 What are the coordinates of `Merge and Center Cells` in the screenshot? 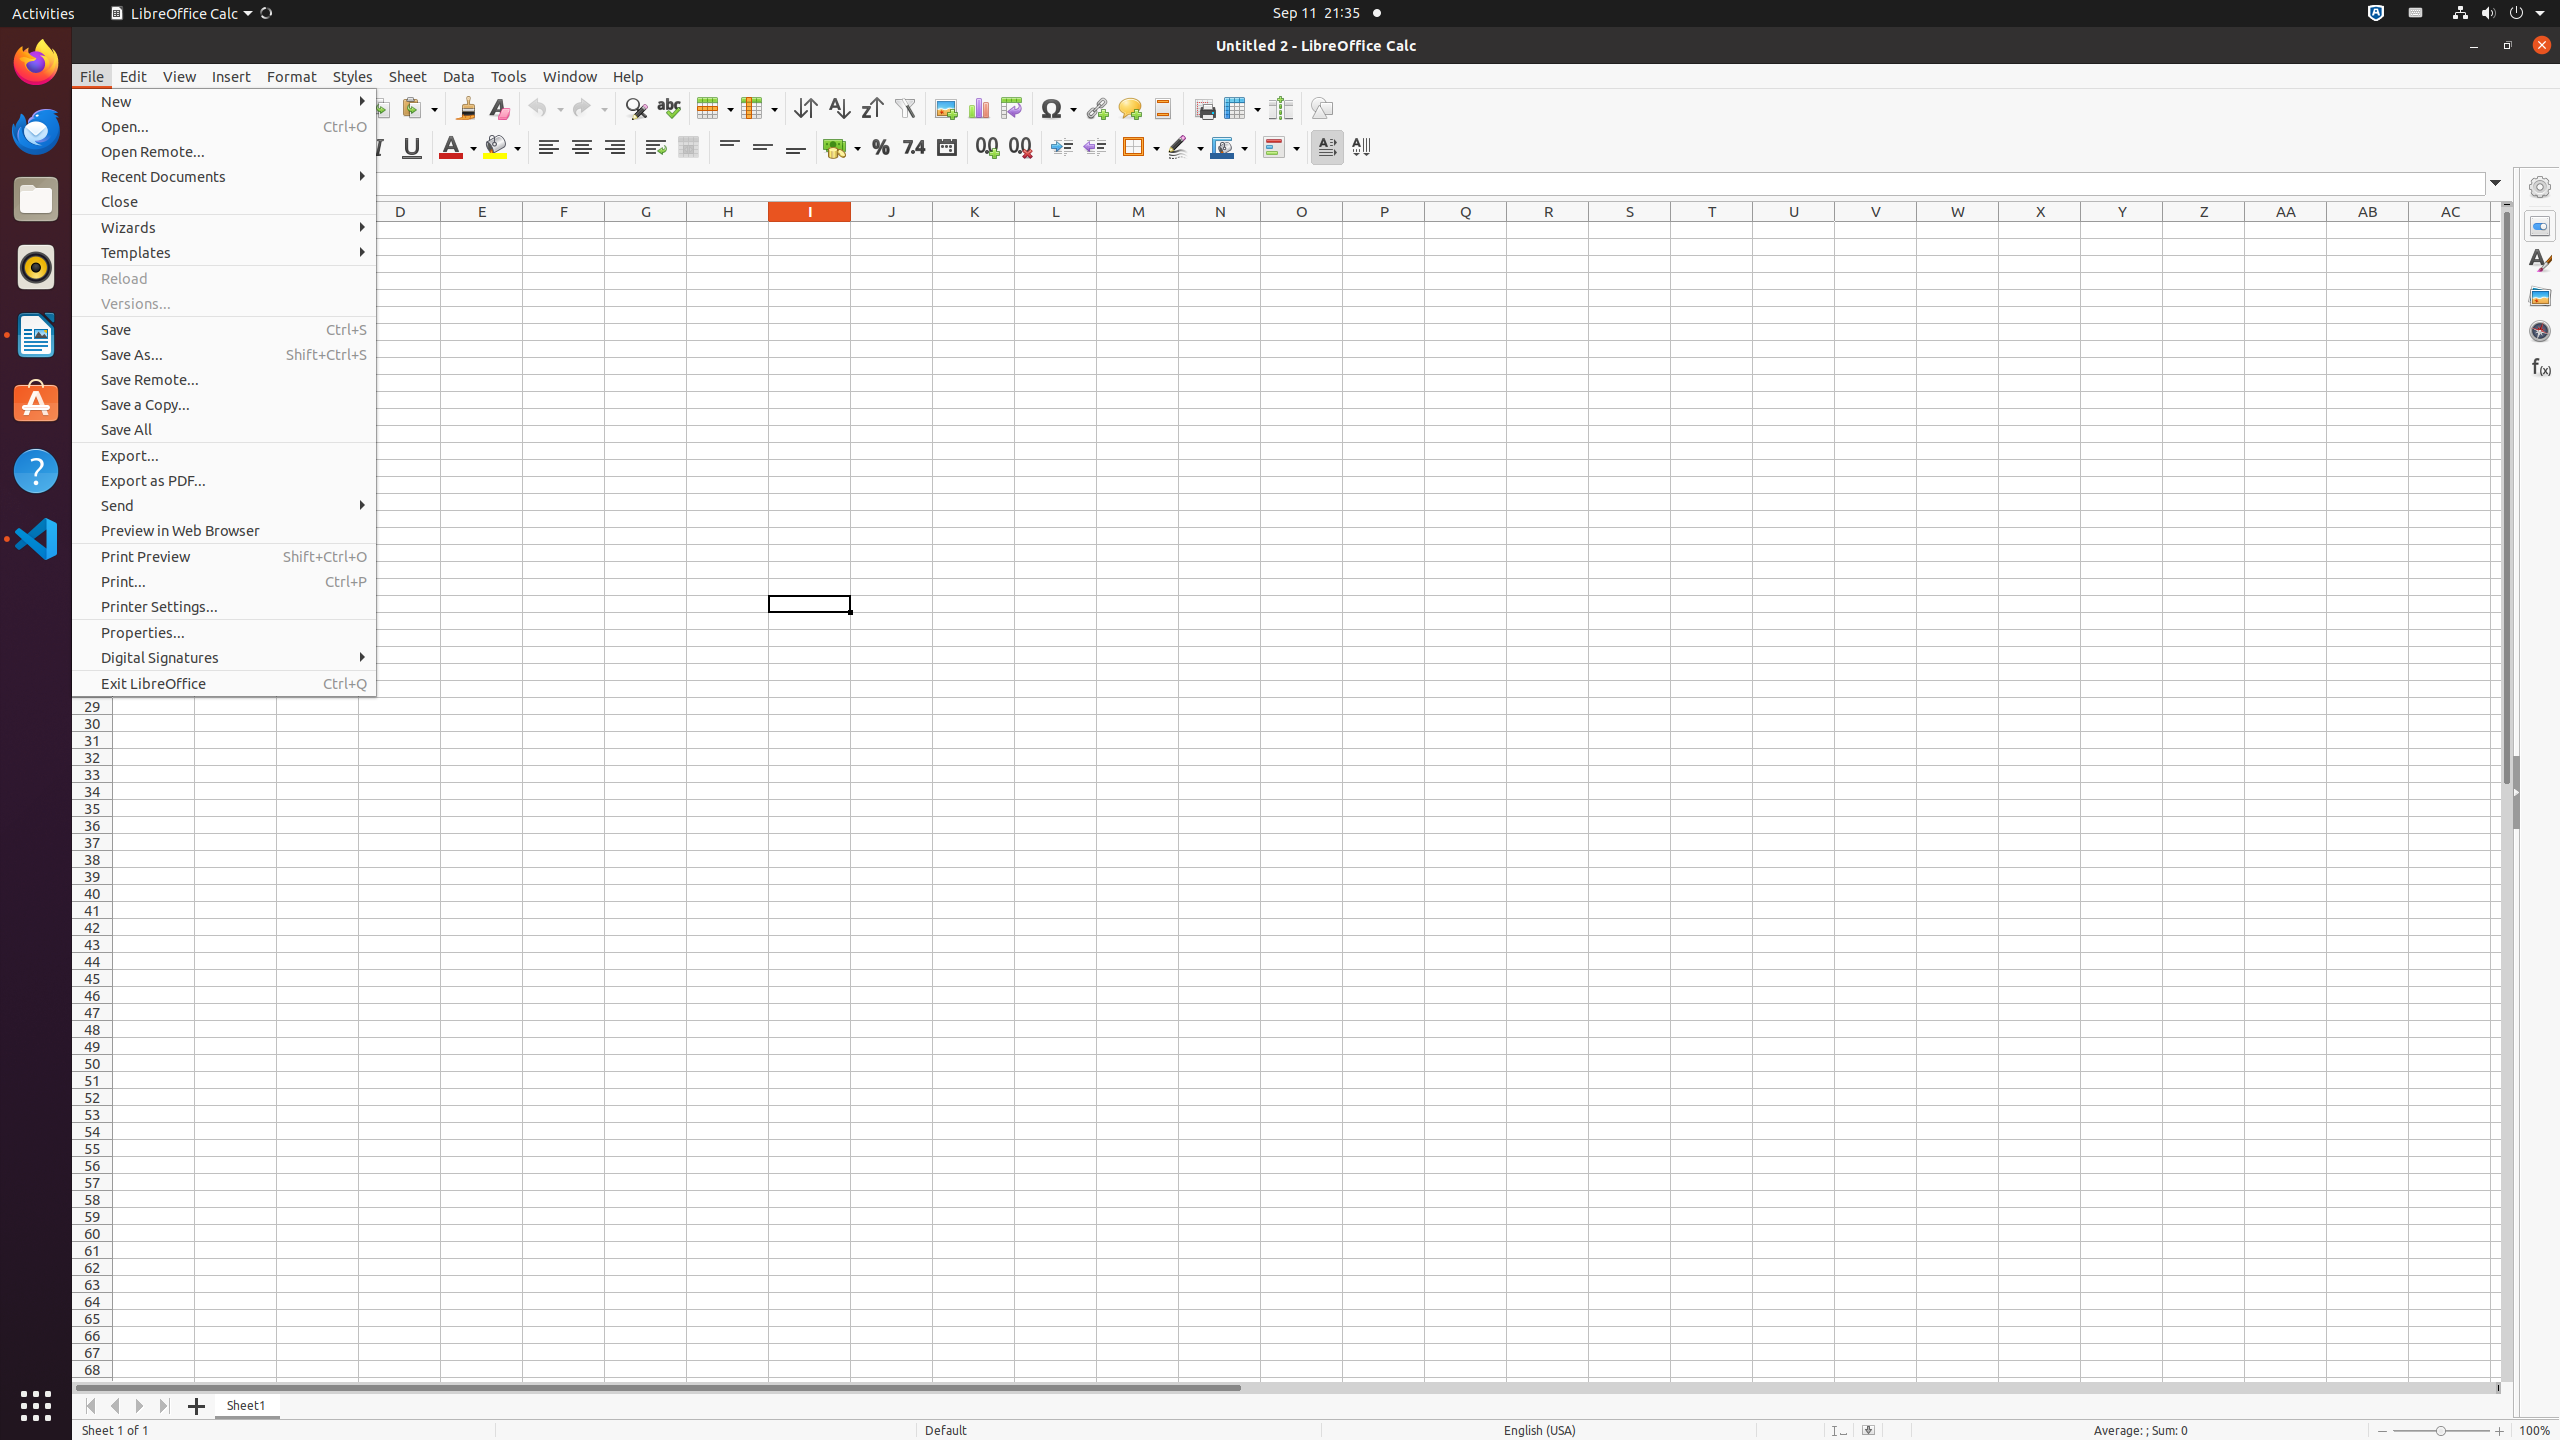 It's located at (688, 148).